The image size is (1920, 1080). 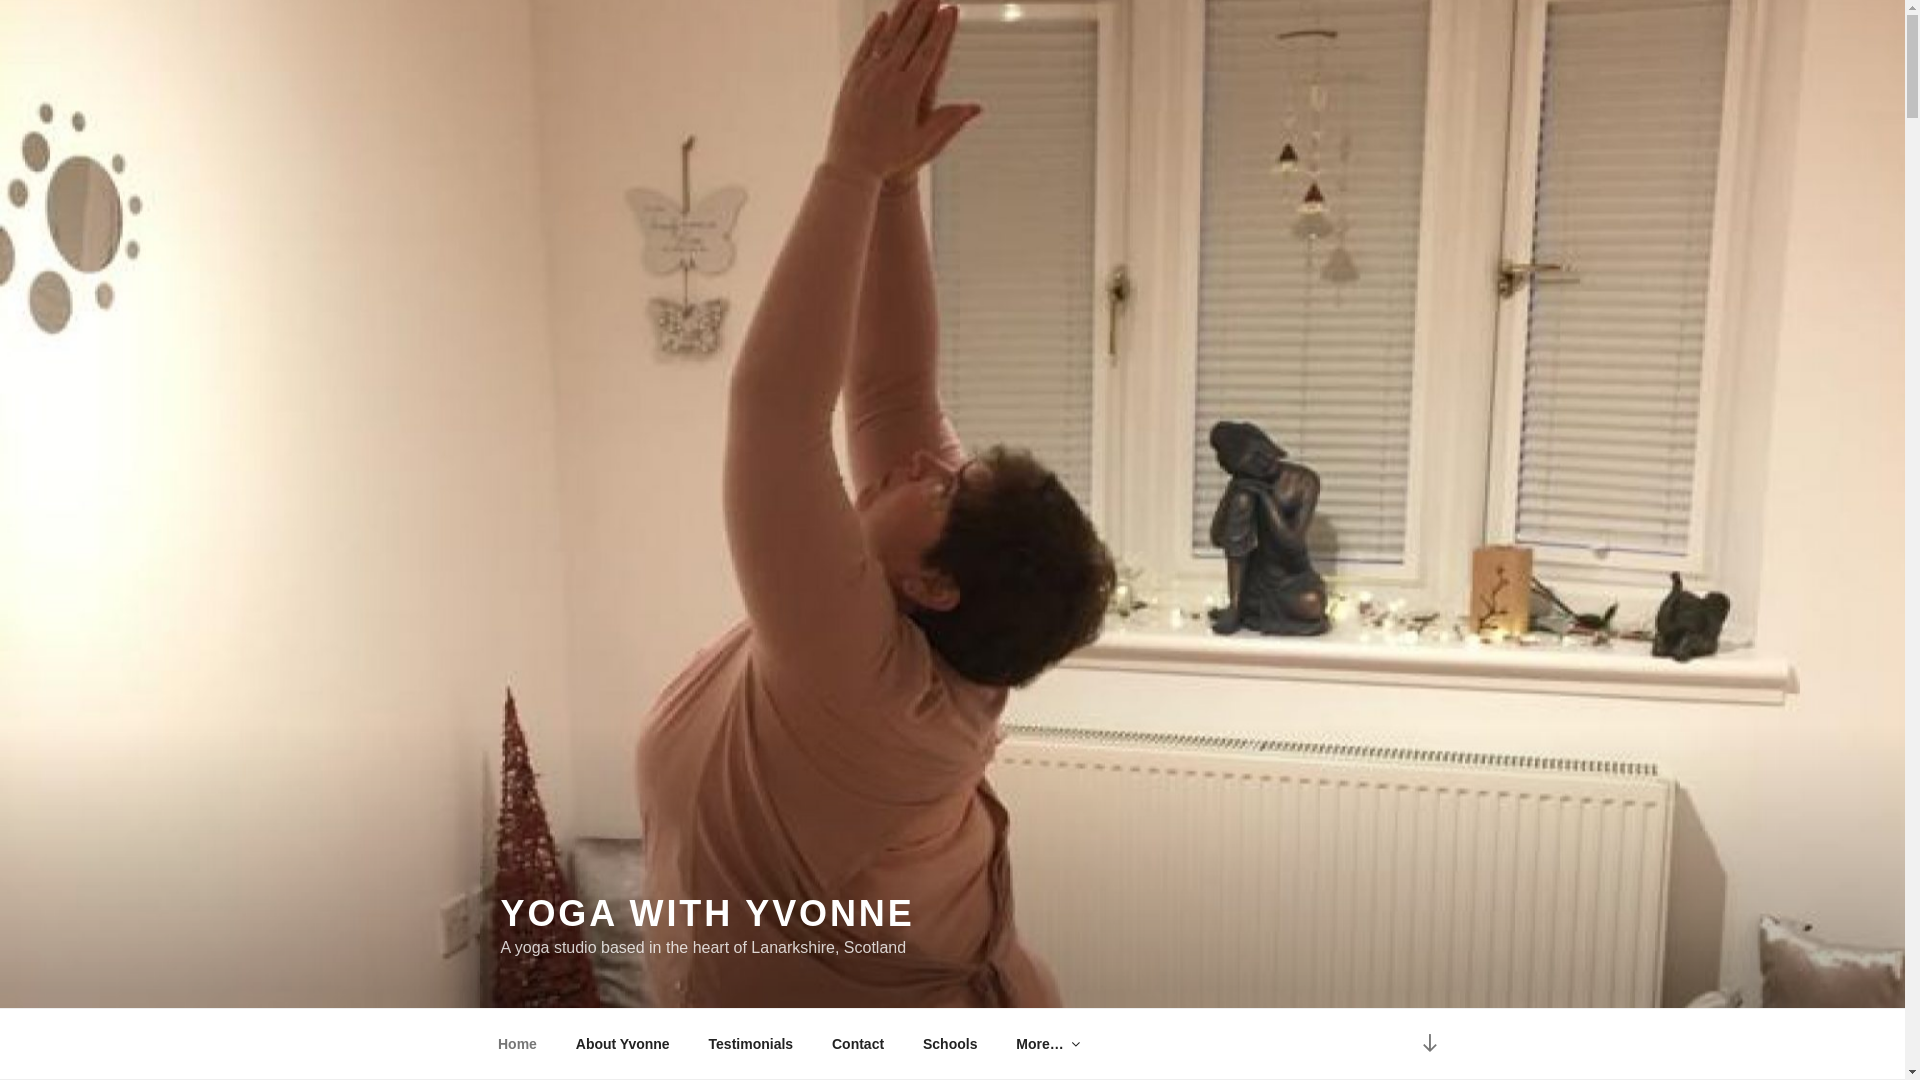 I want to click on About Yvonne, so click(x=622, y=1044).